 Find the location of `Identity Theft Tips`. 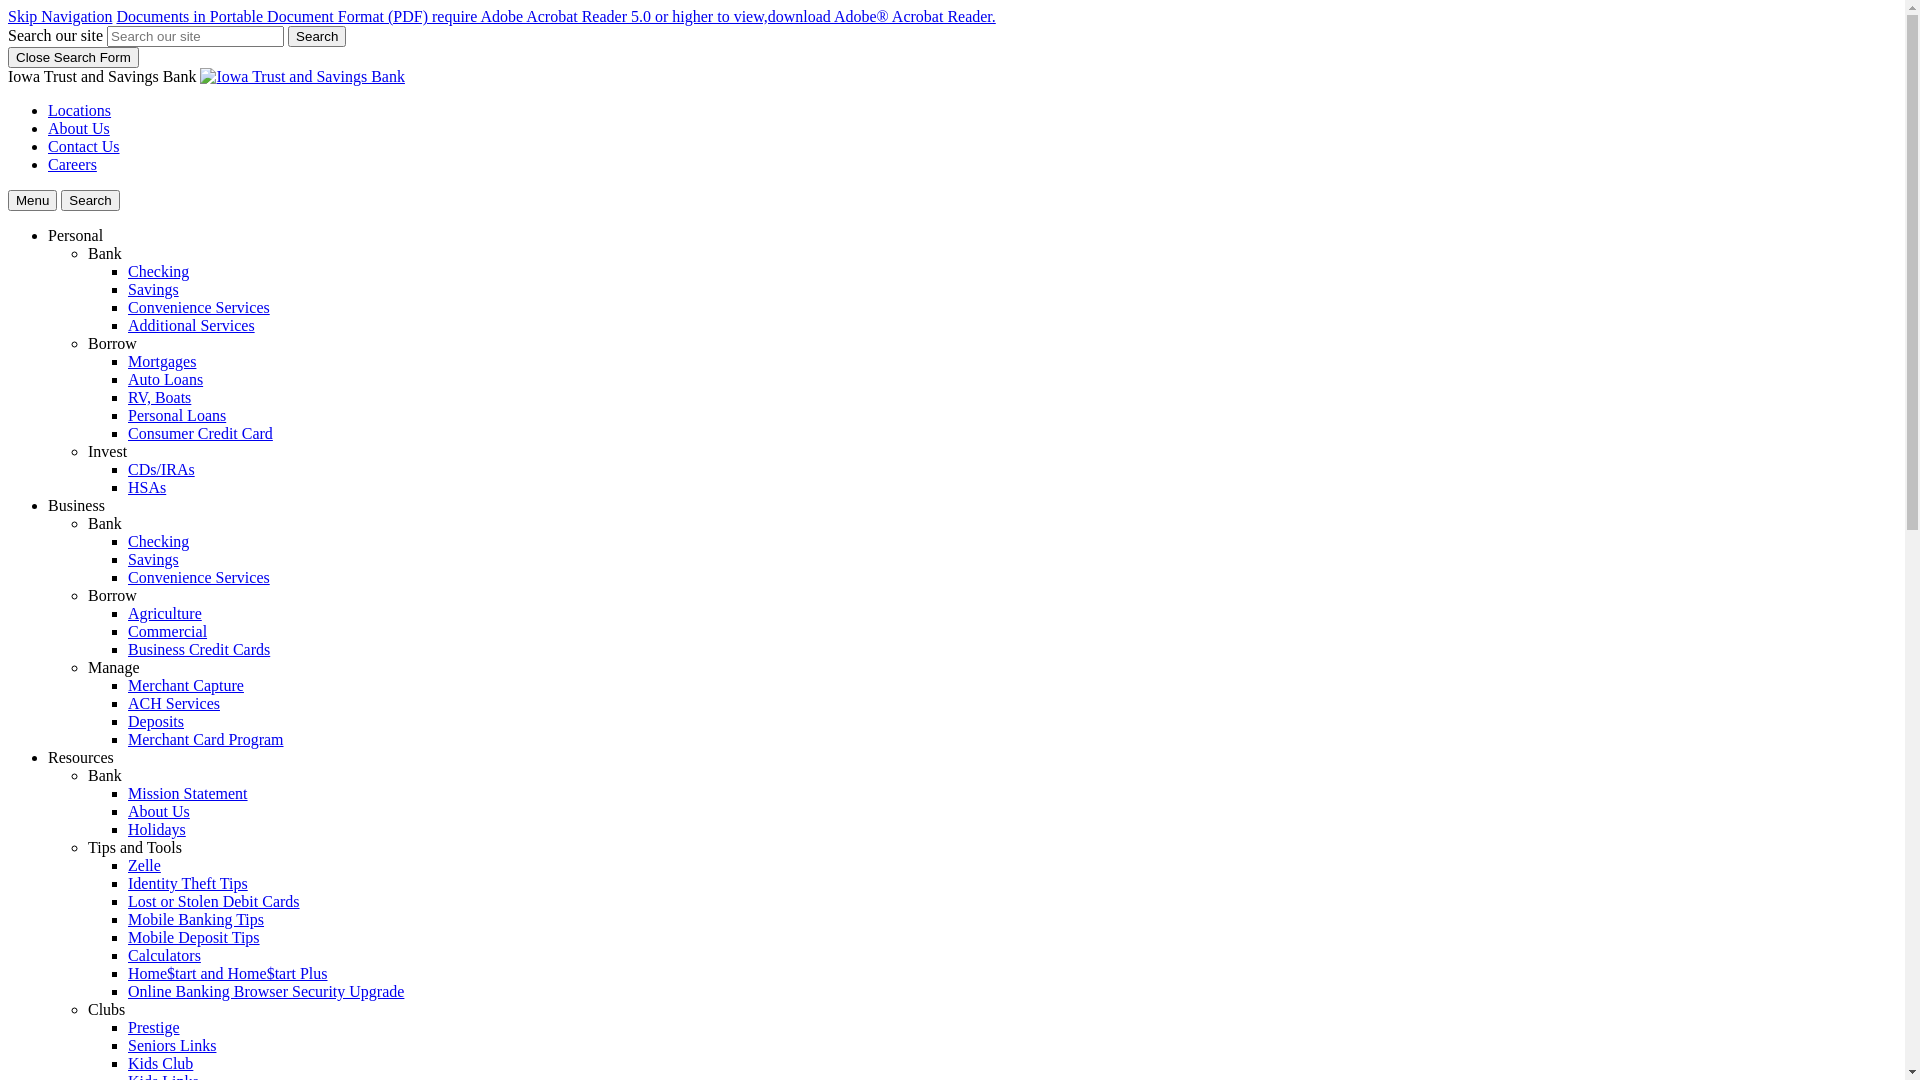

Identity Theft Tips is located at coordinates (188, 884).